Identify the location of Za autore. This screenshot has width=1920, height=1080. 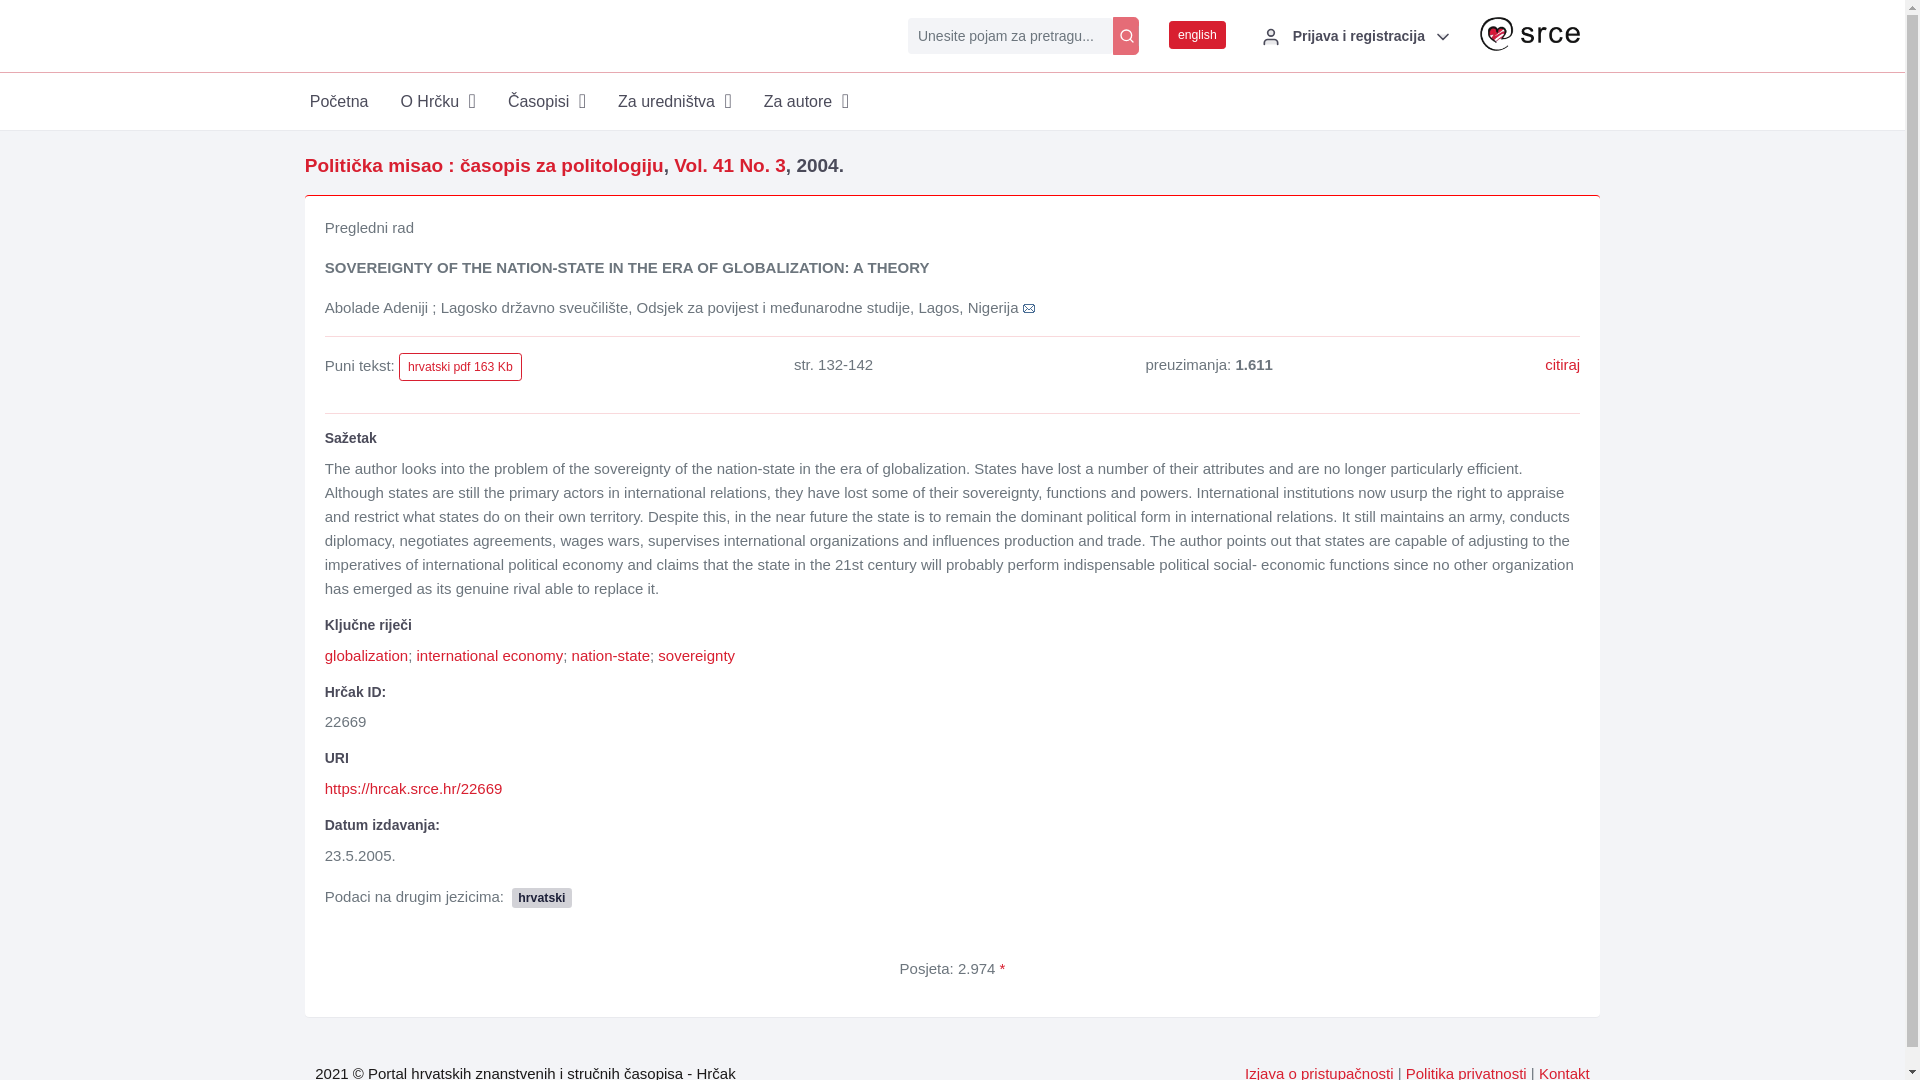
(806, 101).